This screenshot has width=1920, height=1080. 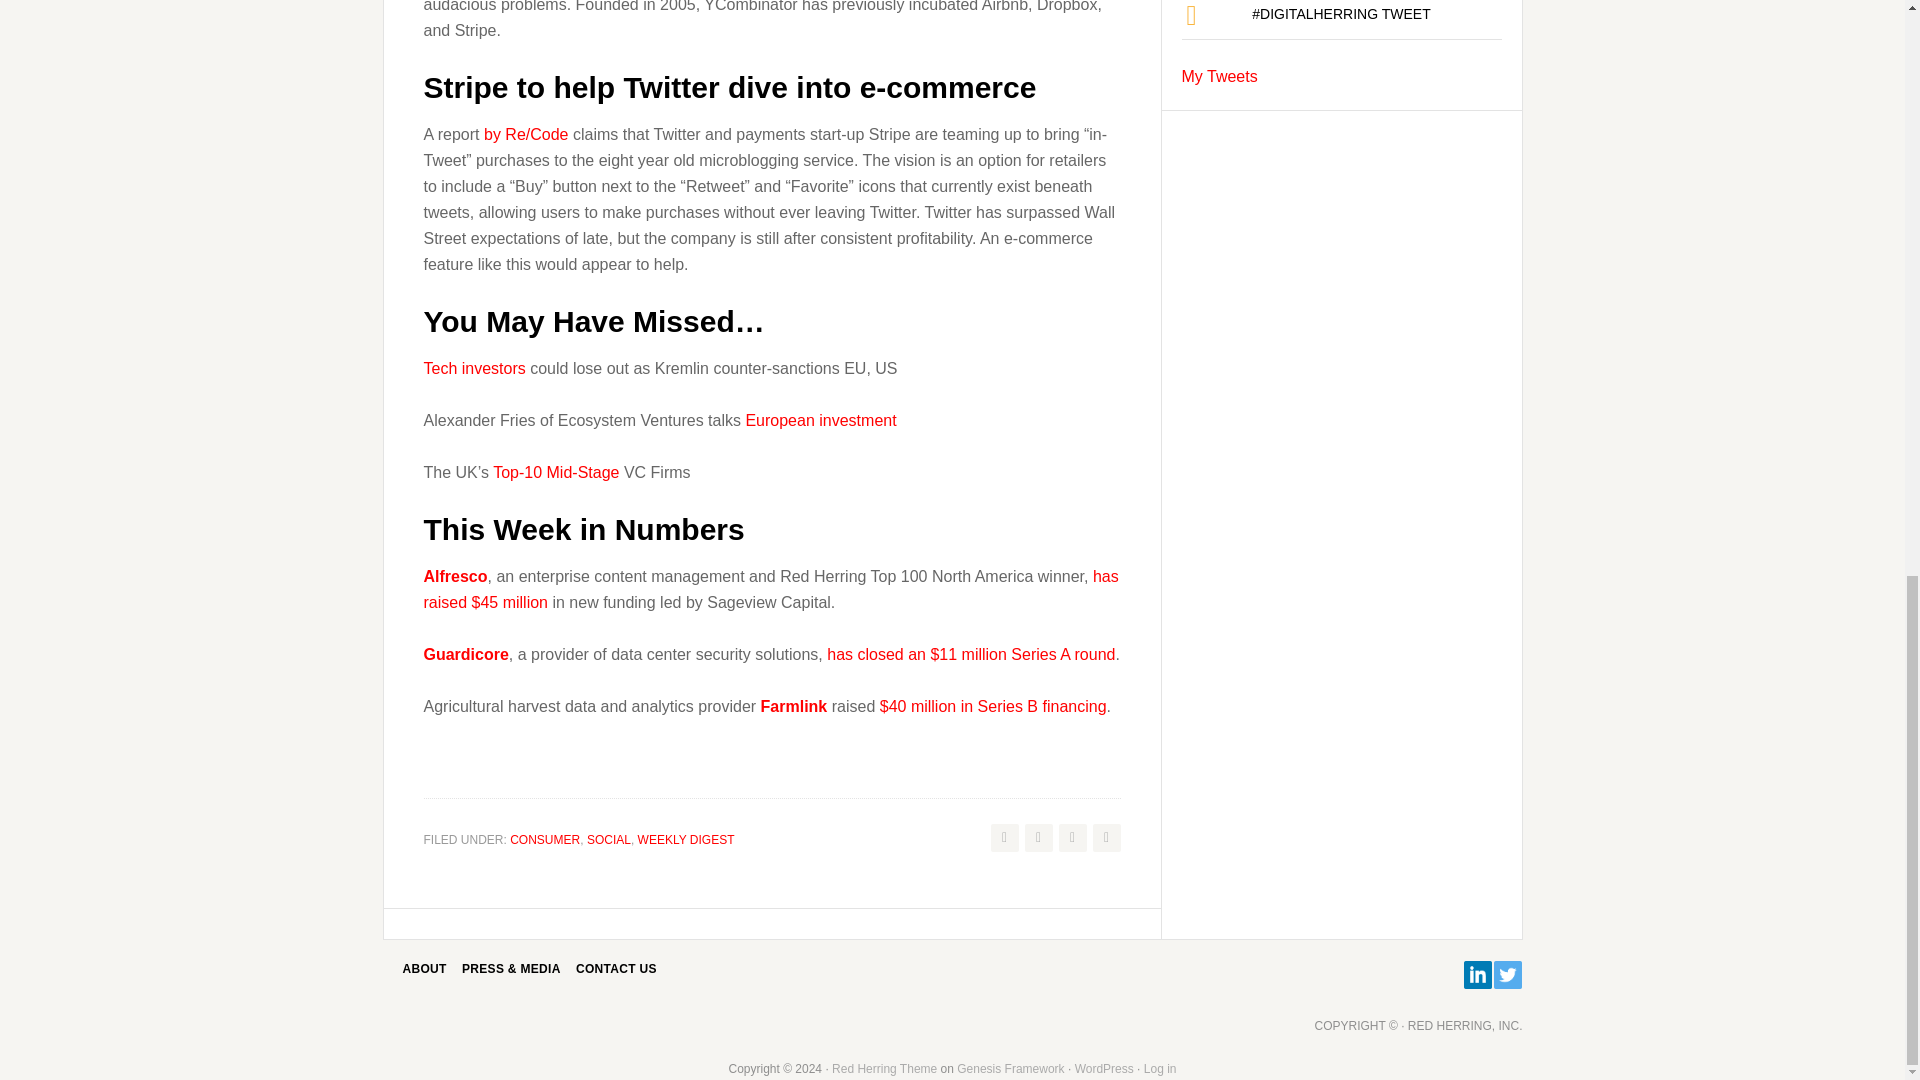 I want to click on Tech investors, so click(x=475, y=368).